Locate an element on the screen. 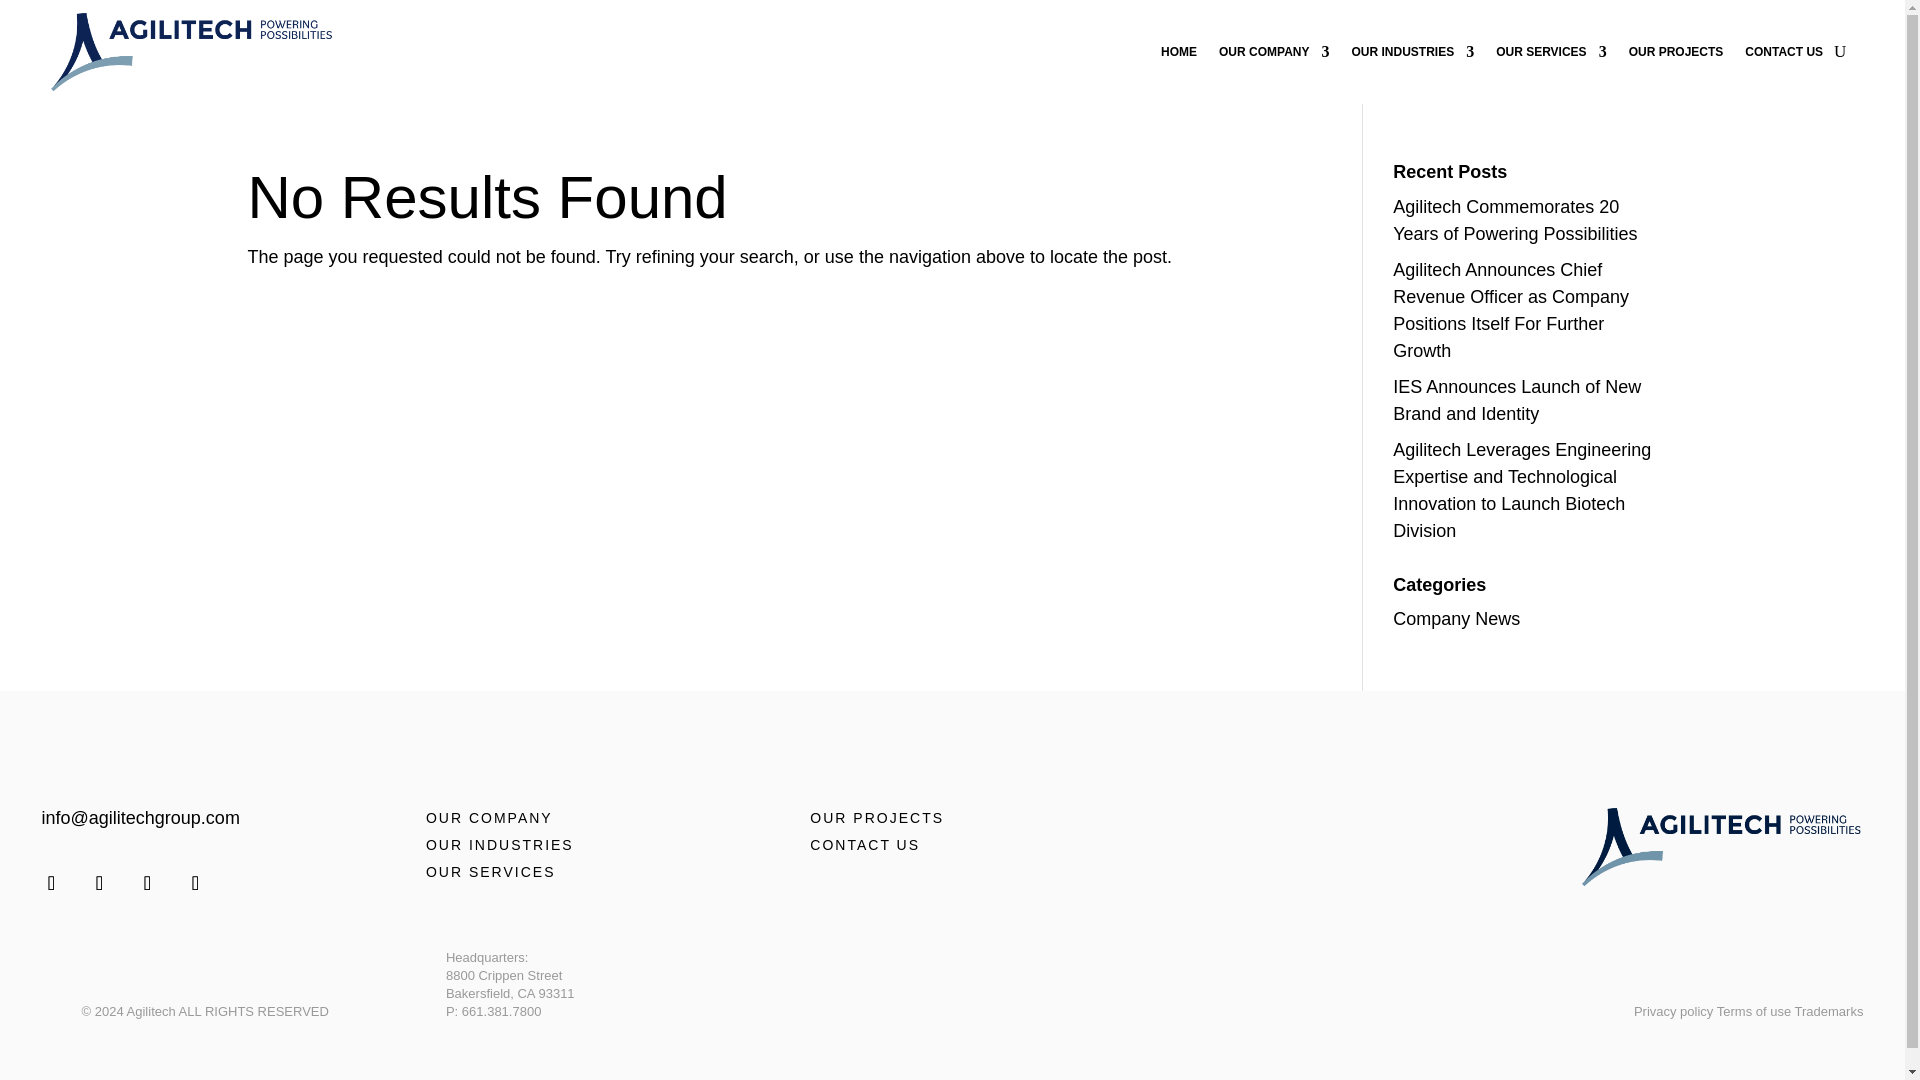  Follow on X is located at coordinates (100, 882).